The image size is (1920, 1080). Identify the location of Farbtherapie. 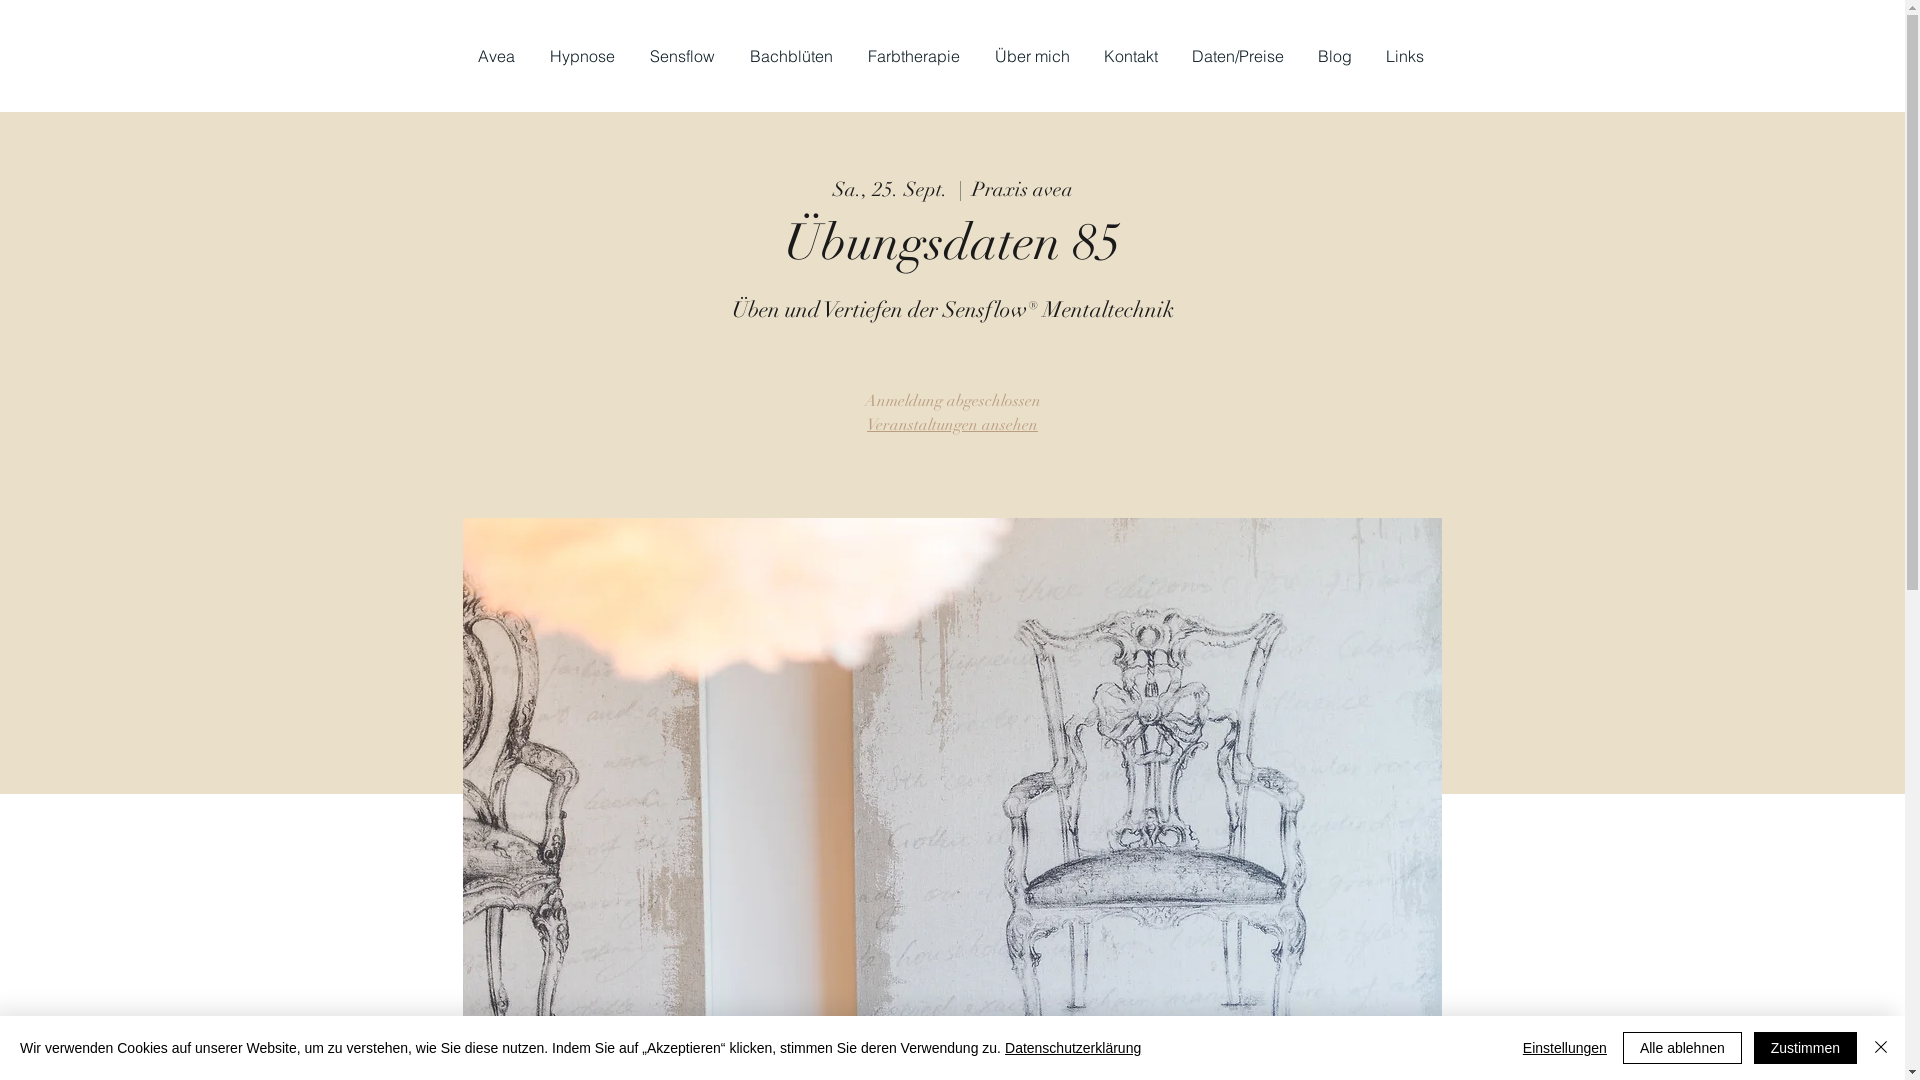
(916, 56).